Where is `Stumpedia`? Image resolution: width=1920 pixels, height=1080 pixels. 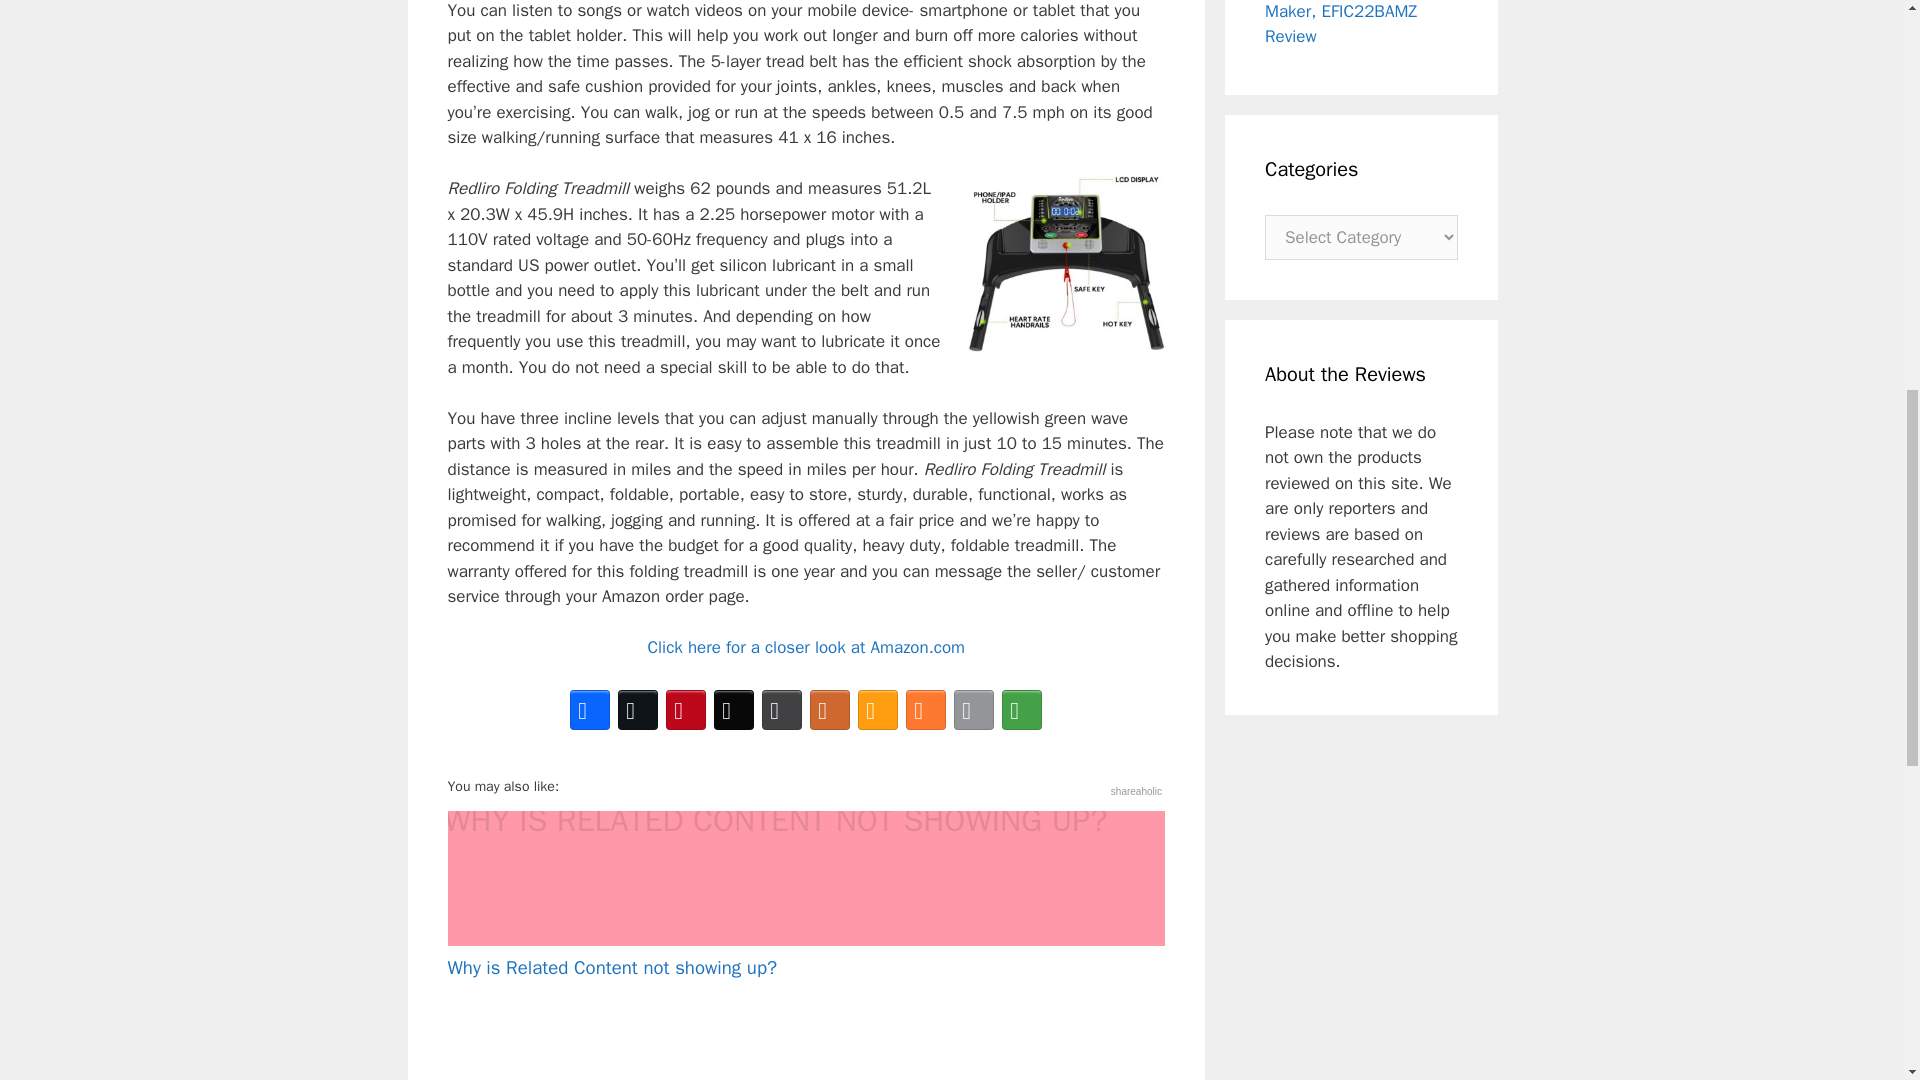 Stumpedia is located at coordinates (878, 710).